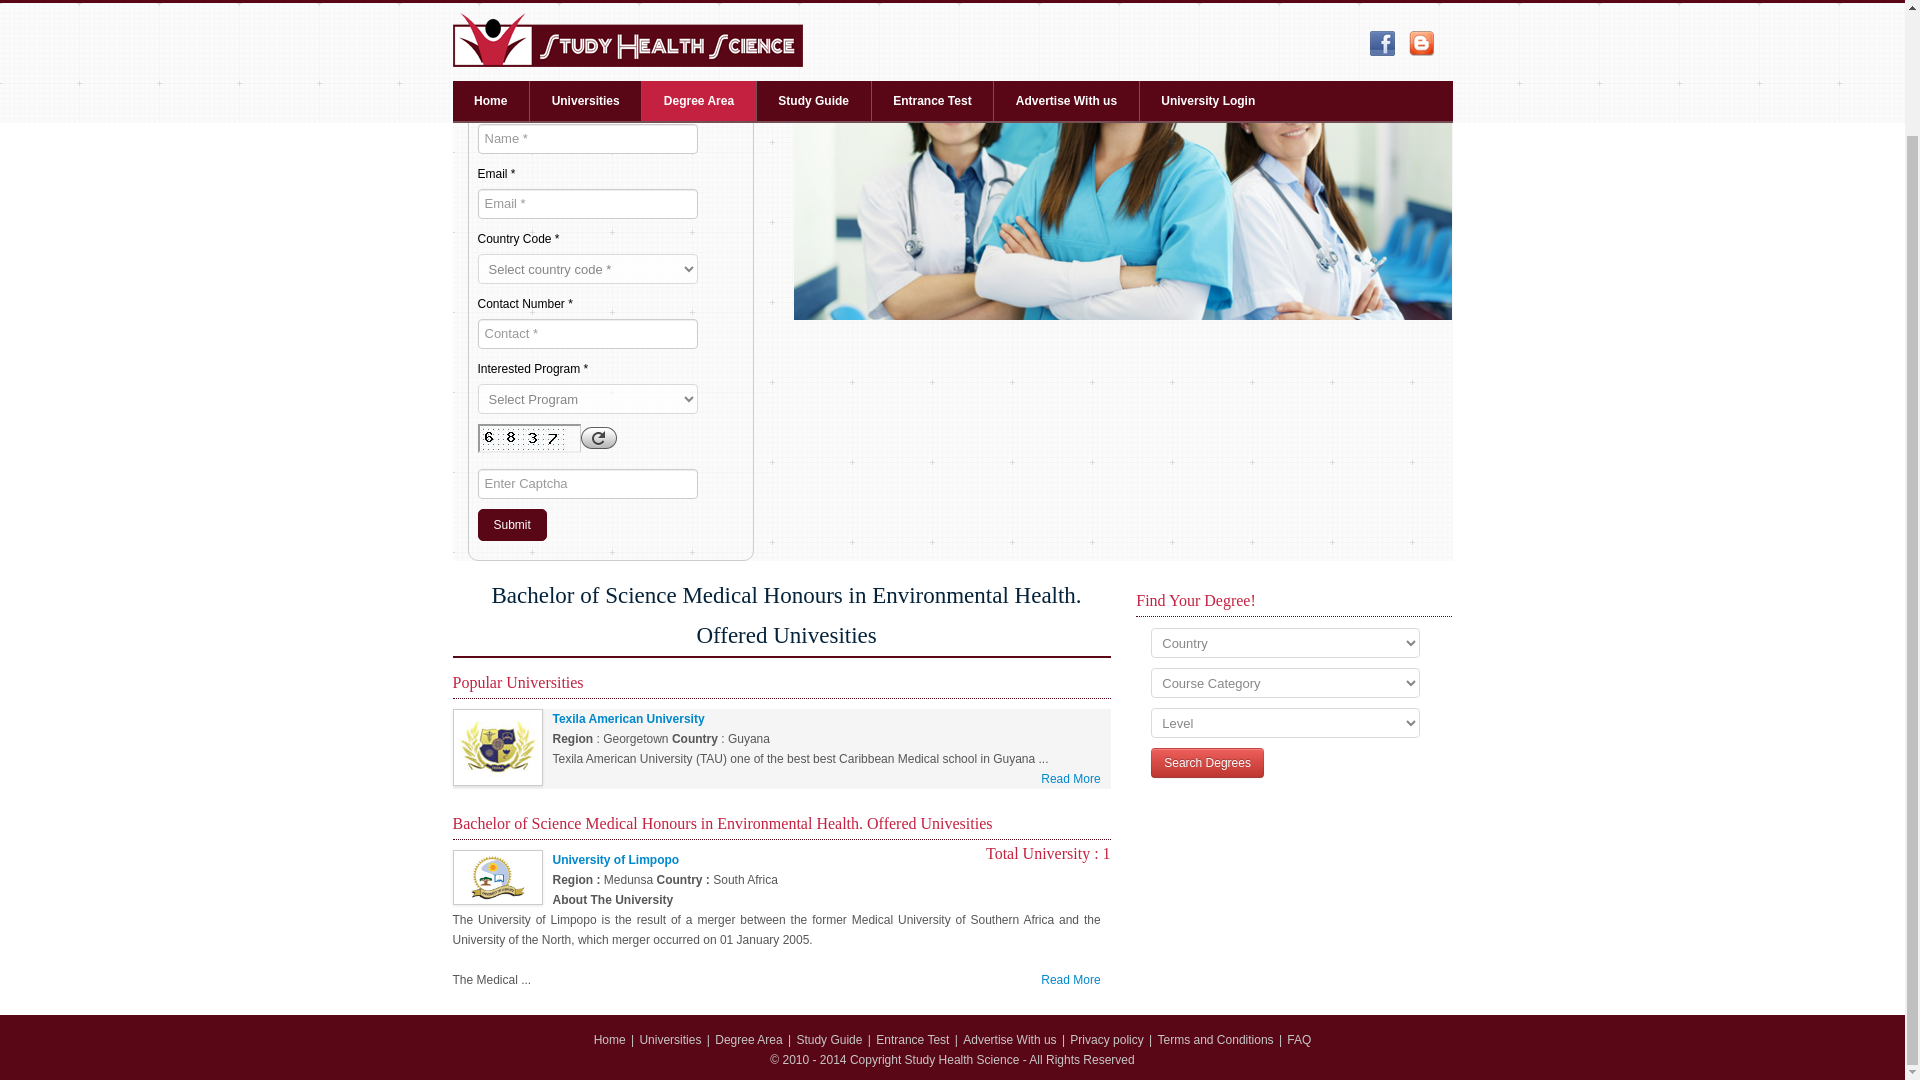  I want to click on Study Guide, so click(830, 1039).